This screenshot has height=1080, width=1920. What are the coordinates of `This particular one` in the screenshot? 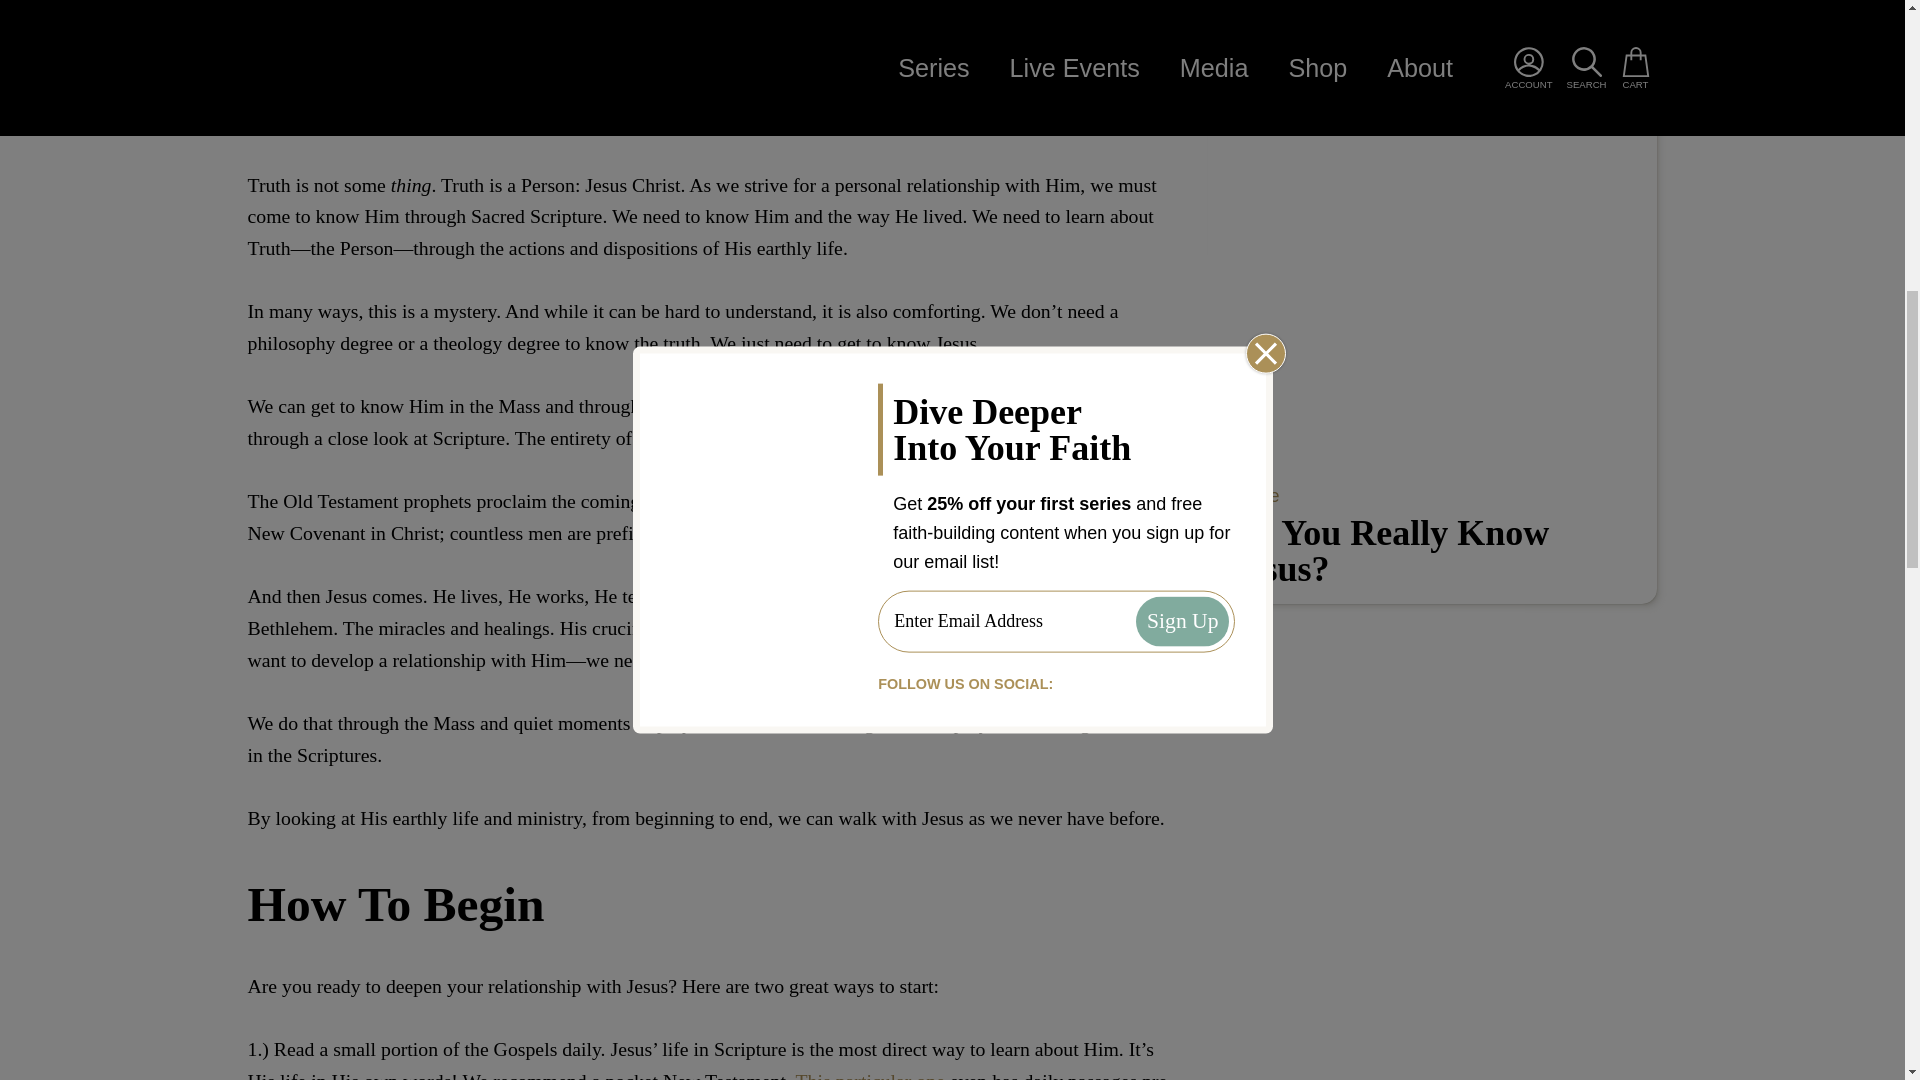 It's located at (870, 1075).